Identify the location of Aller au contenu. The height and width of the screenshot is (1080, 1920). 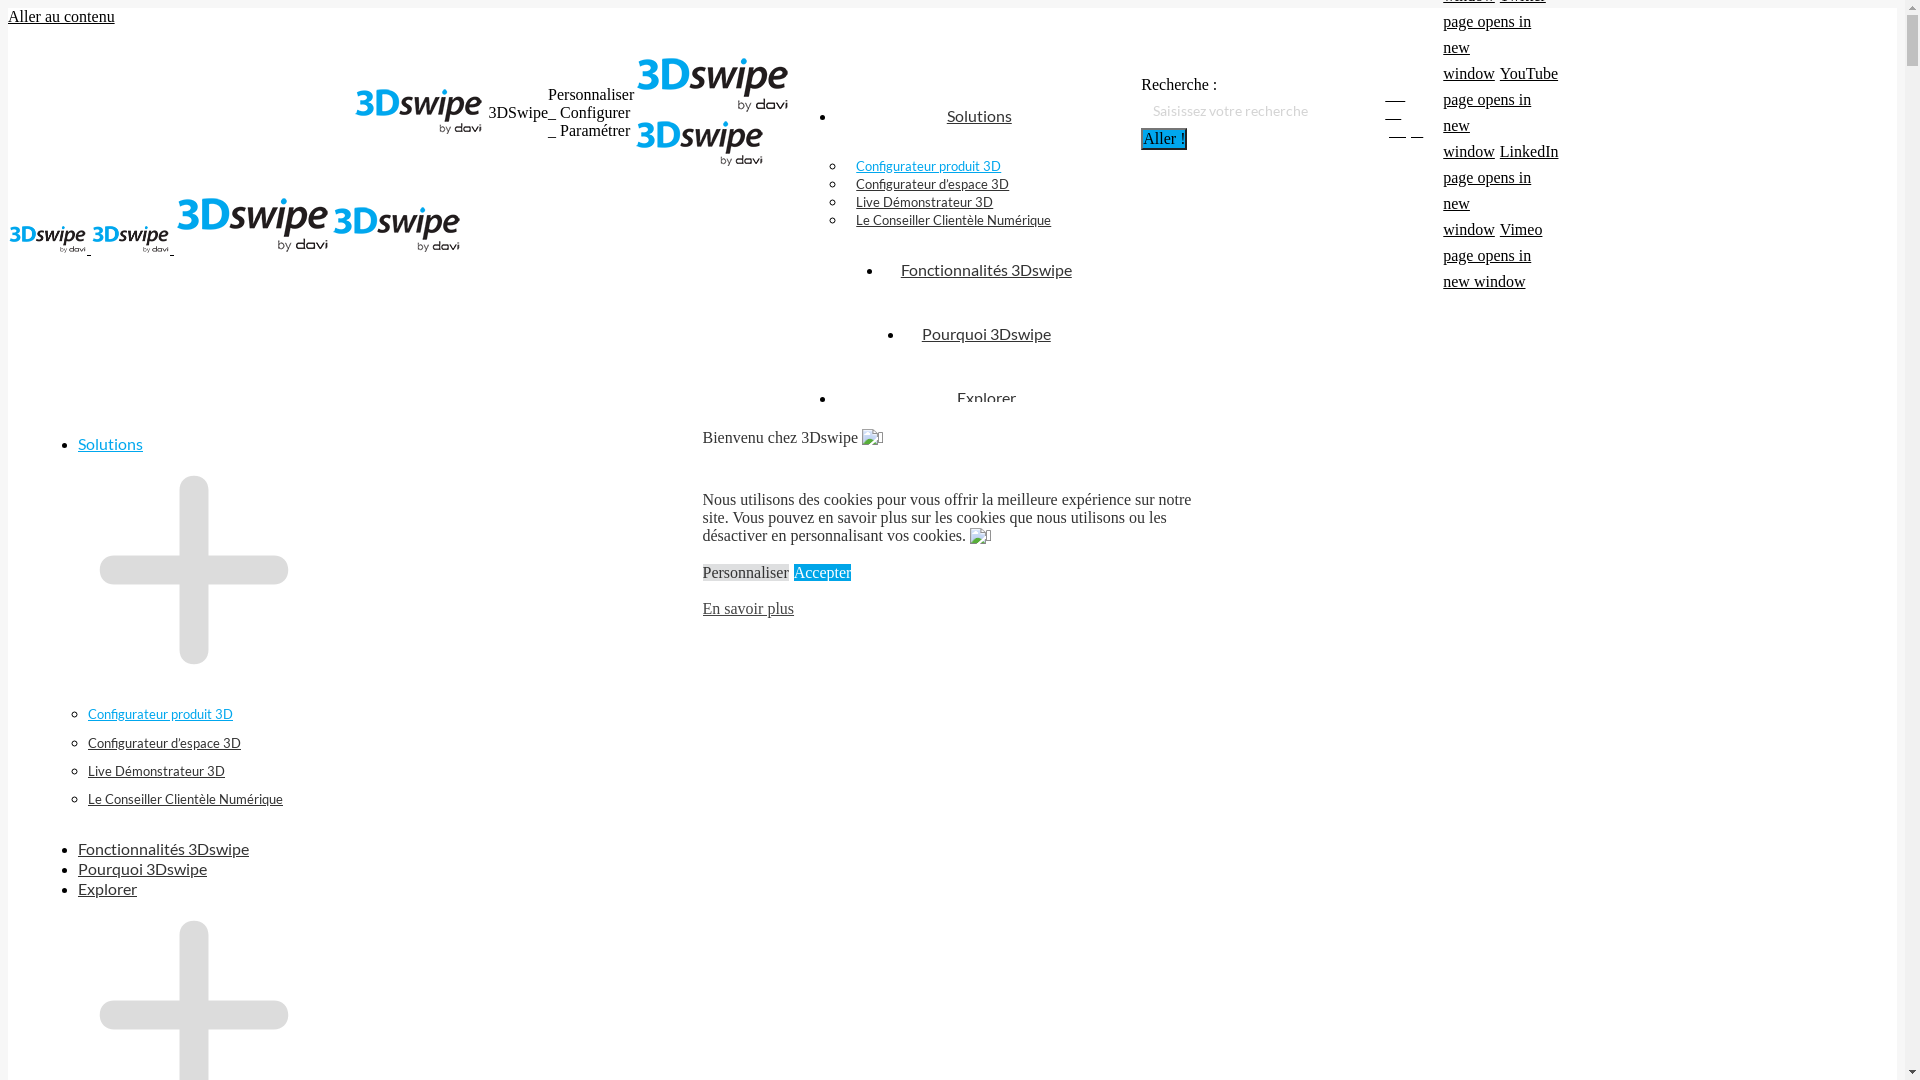
(62, 16).